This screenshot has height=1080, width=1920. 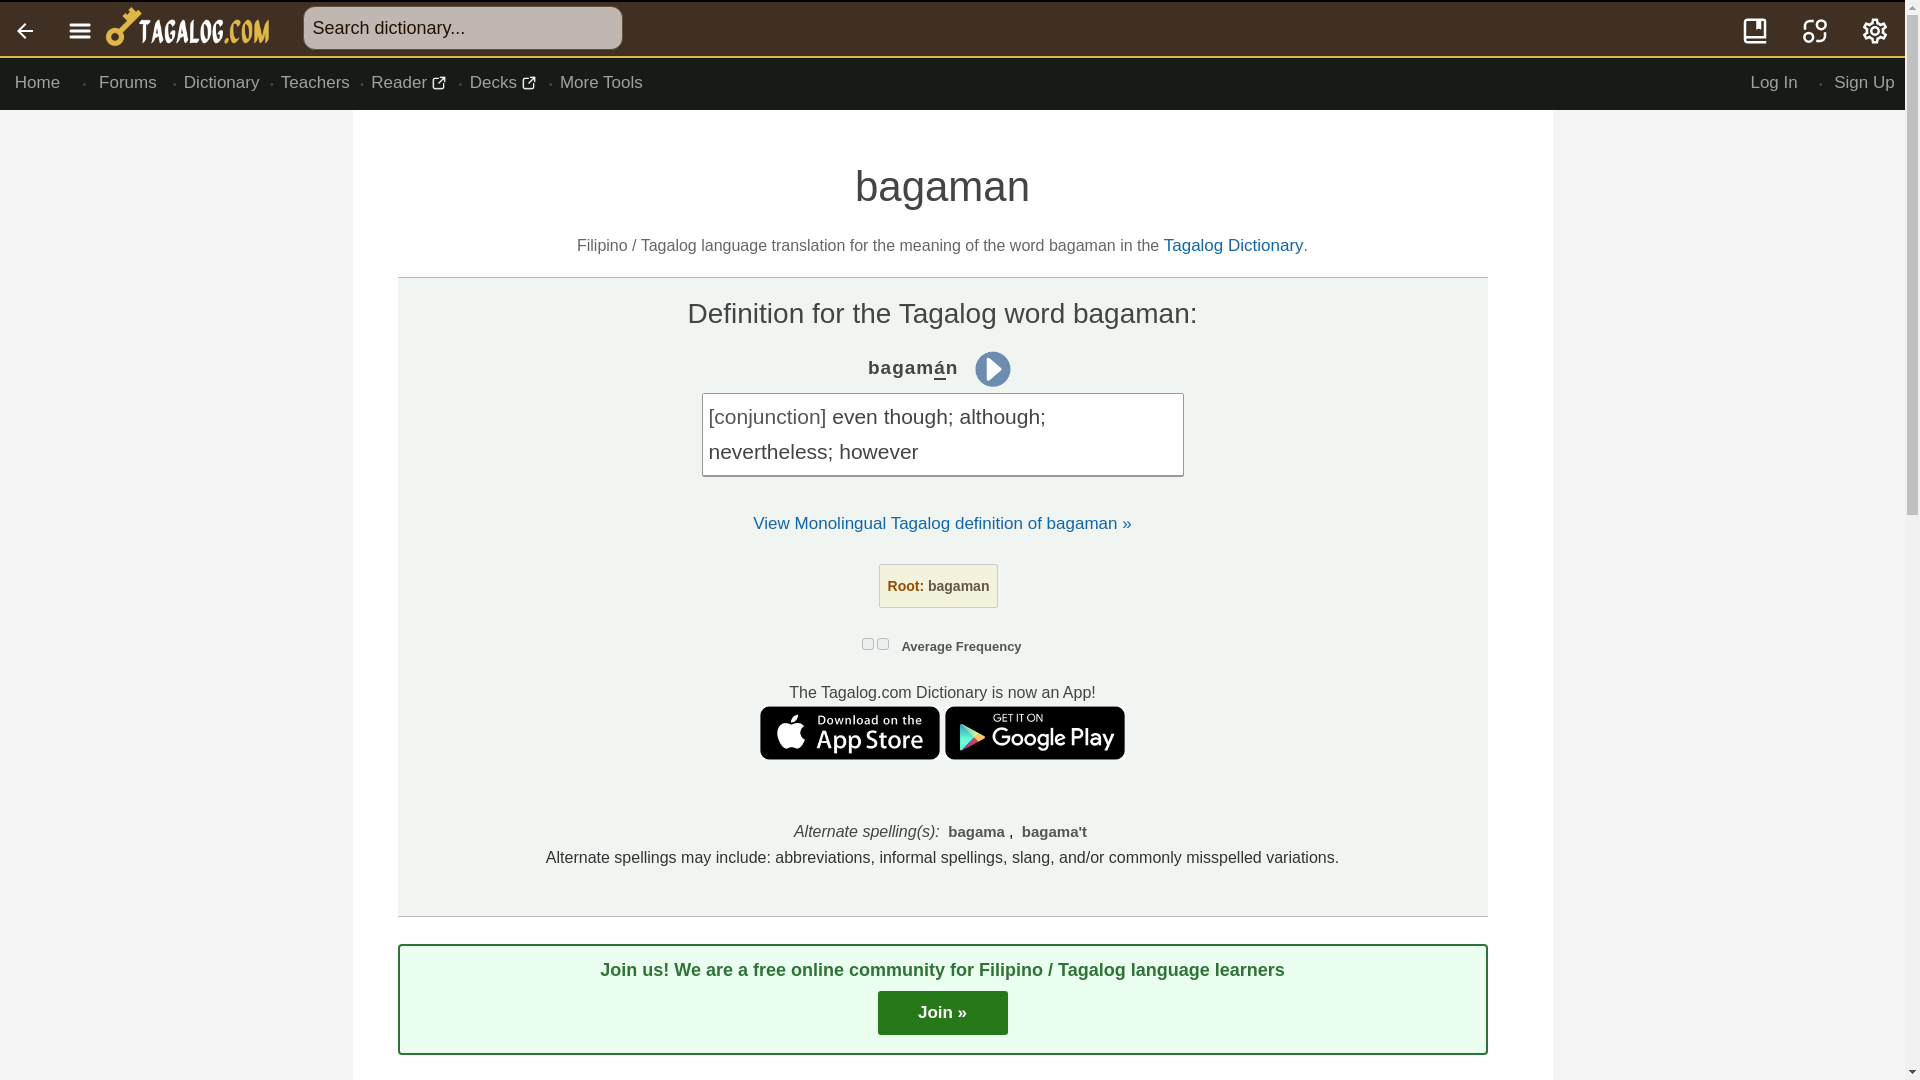 What do you see at coordinates (1774, 83) in the screenshot?
I see `Log In` at bounding box center [1774, 83].